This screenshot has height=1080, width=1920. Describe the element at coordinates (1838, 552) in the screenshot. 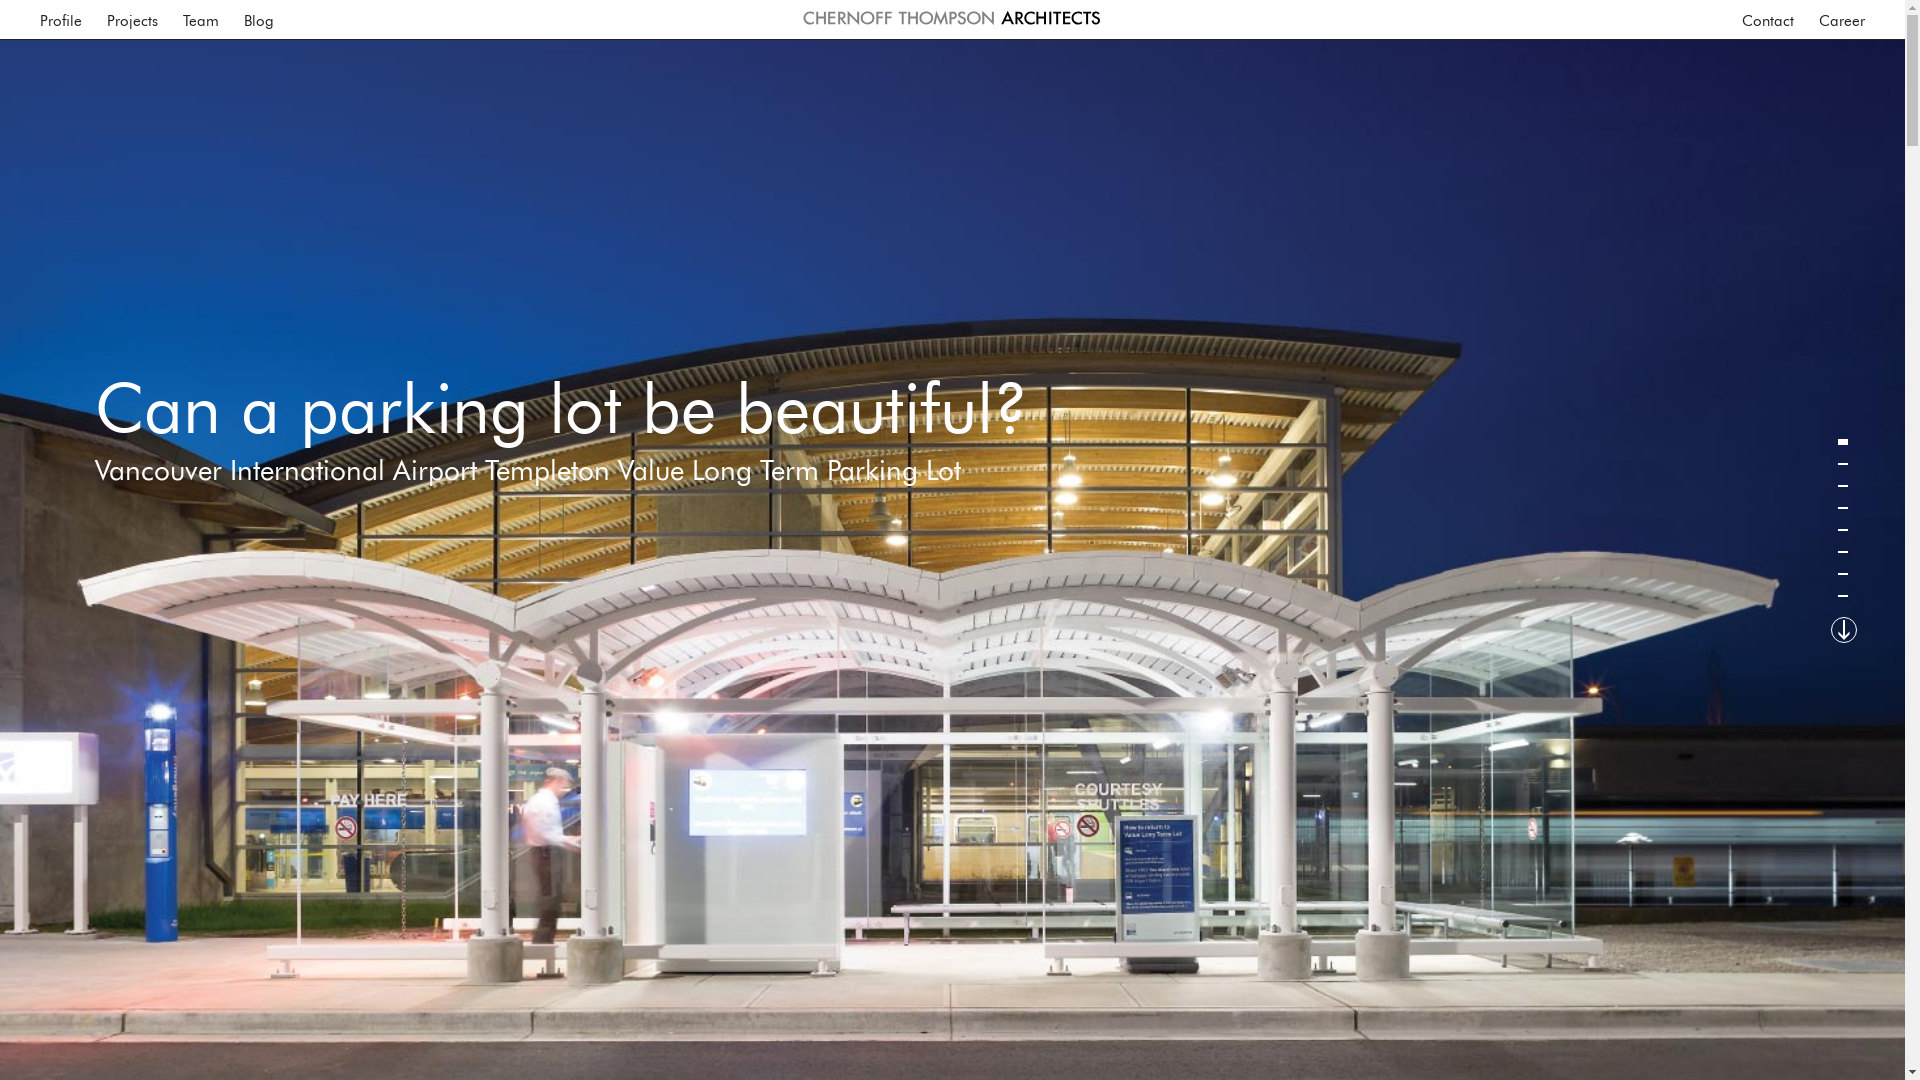

I see `A building at the top of its class` at that location.